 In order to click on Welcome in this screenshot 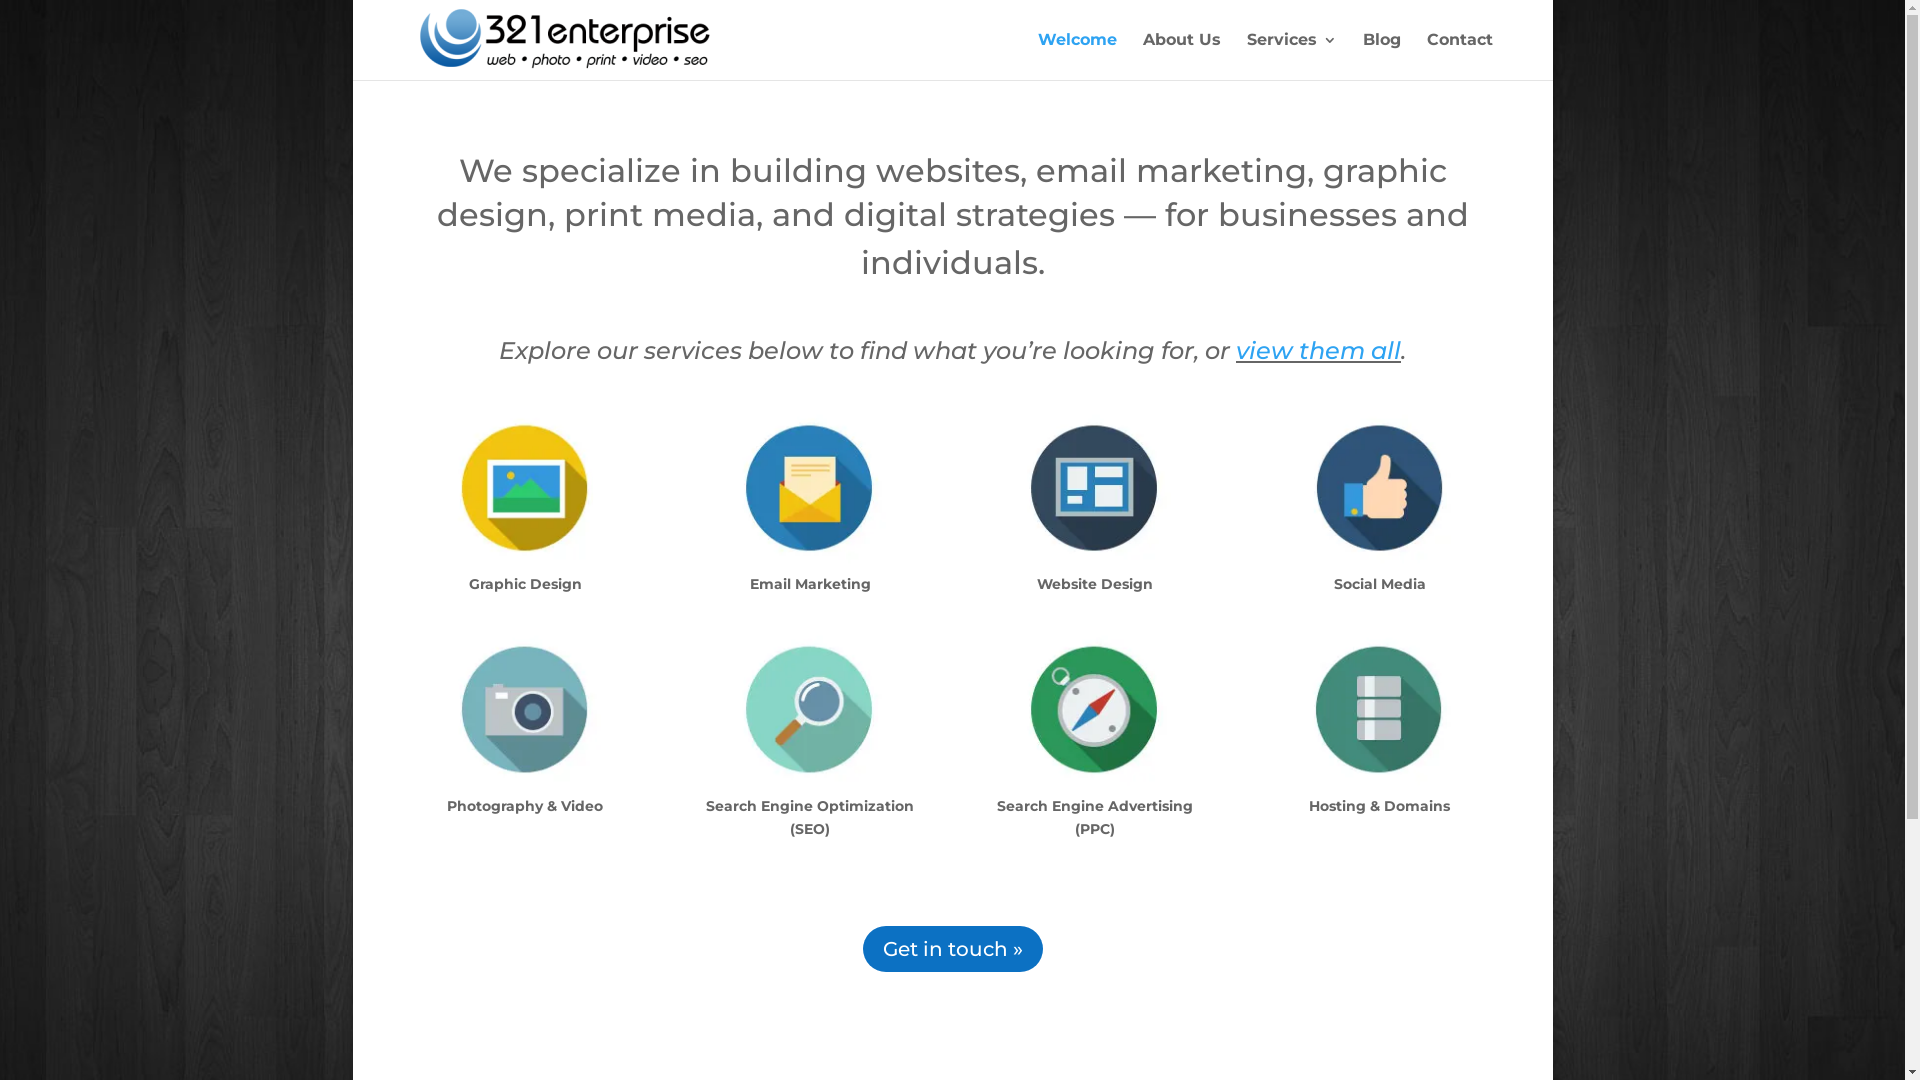, I will do `click(1078, 56)`.